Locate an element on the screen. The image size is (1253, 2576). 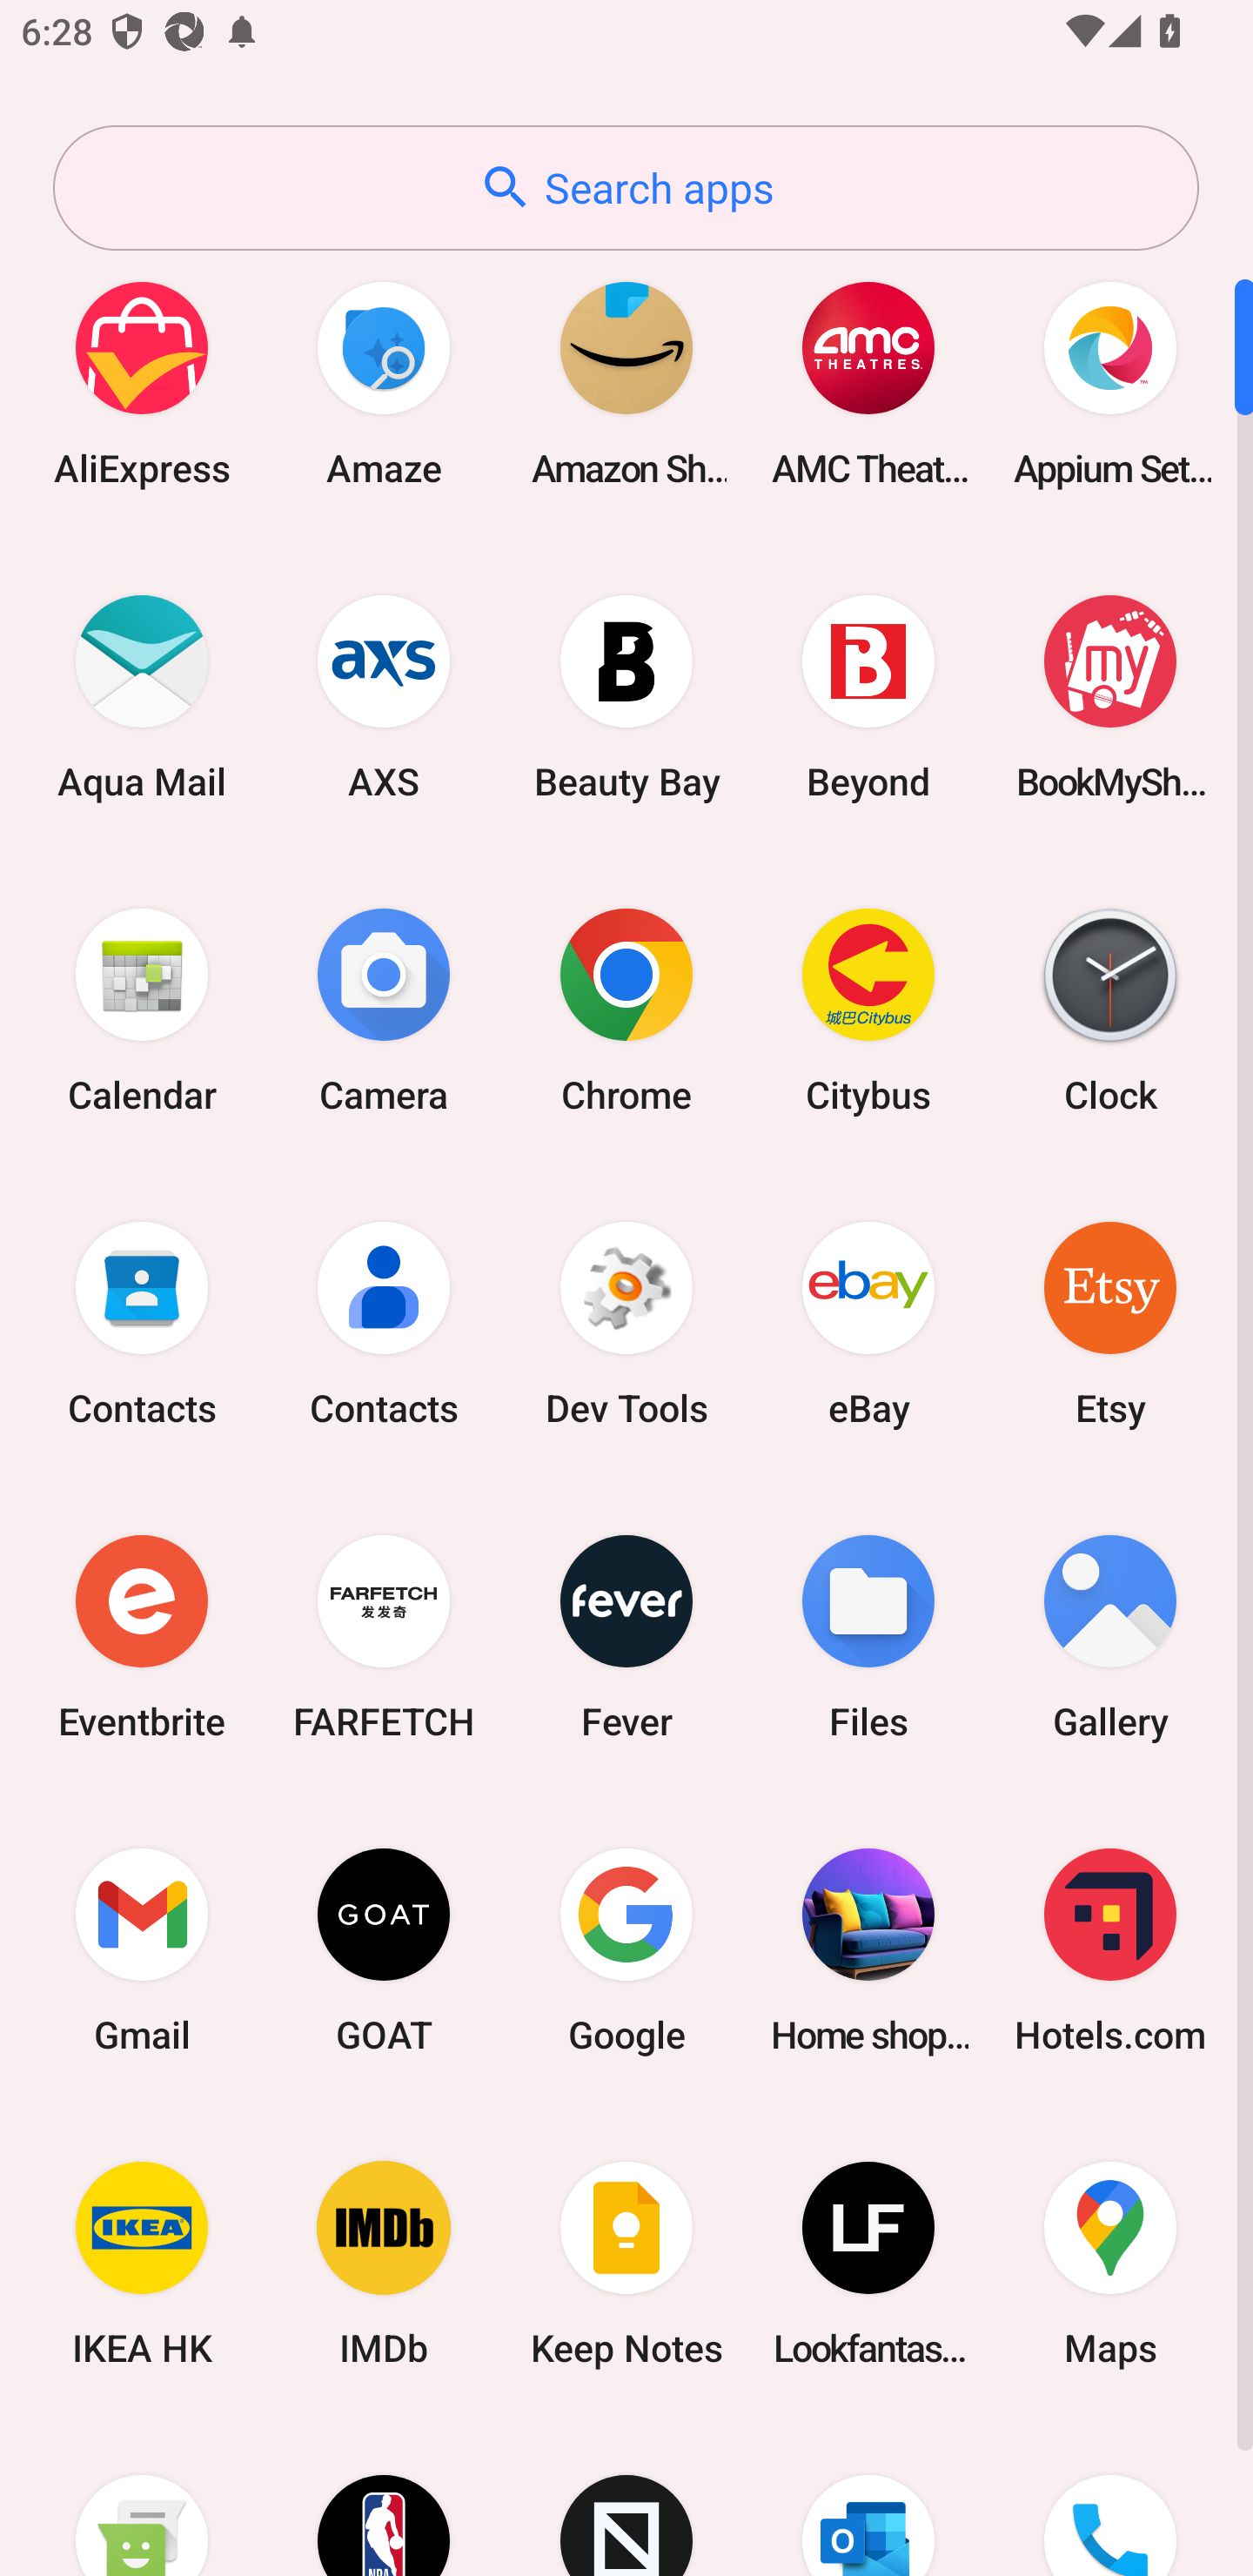
Files is located at coordinates (868, 1636).